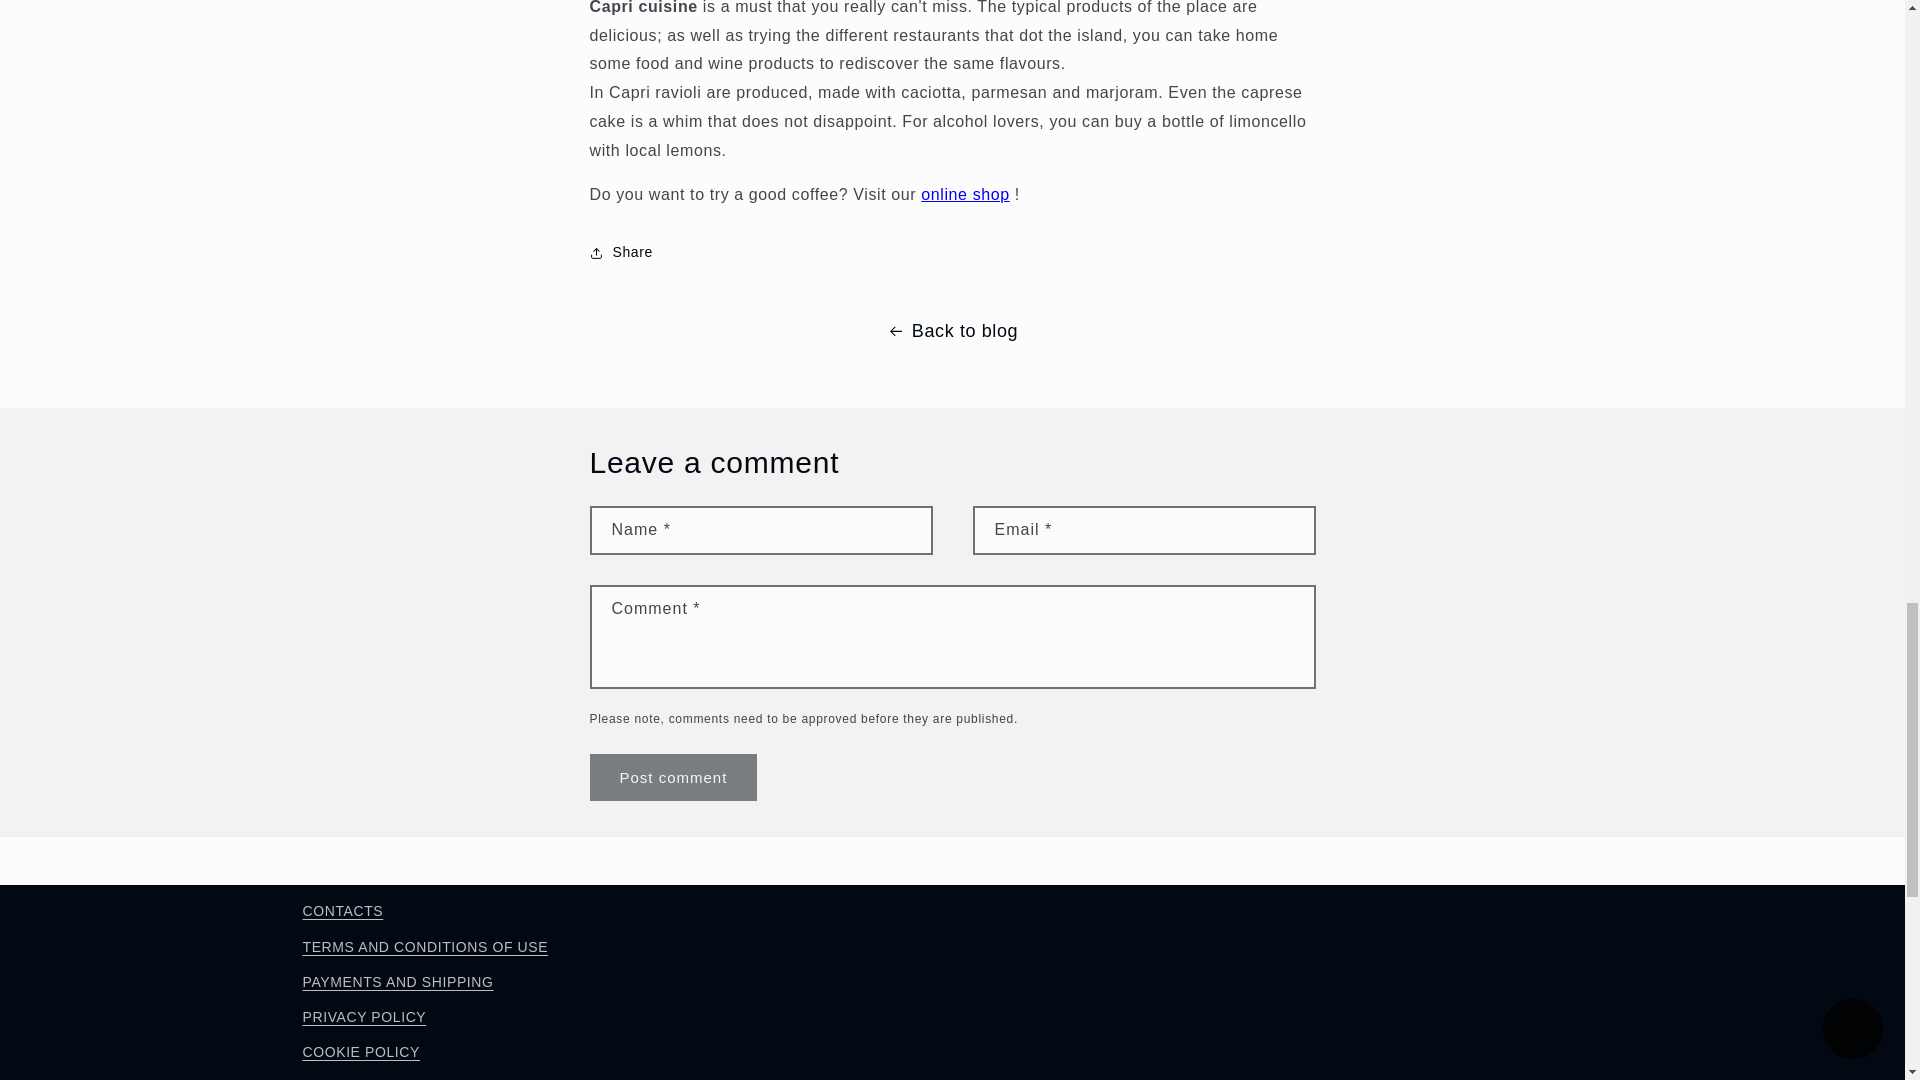 This screenshot has width=1920, height=1080. I want to click on Post comment, so click(674, 777).